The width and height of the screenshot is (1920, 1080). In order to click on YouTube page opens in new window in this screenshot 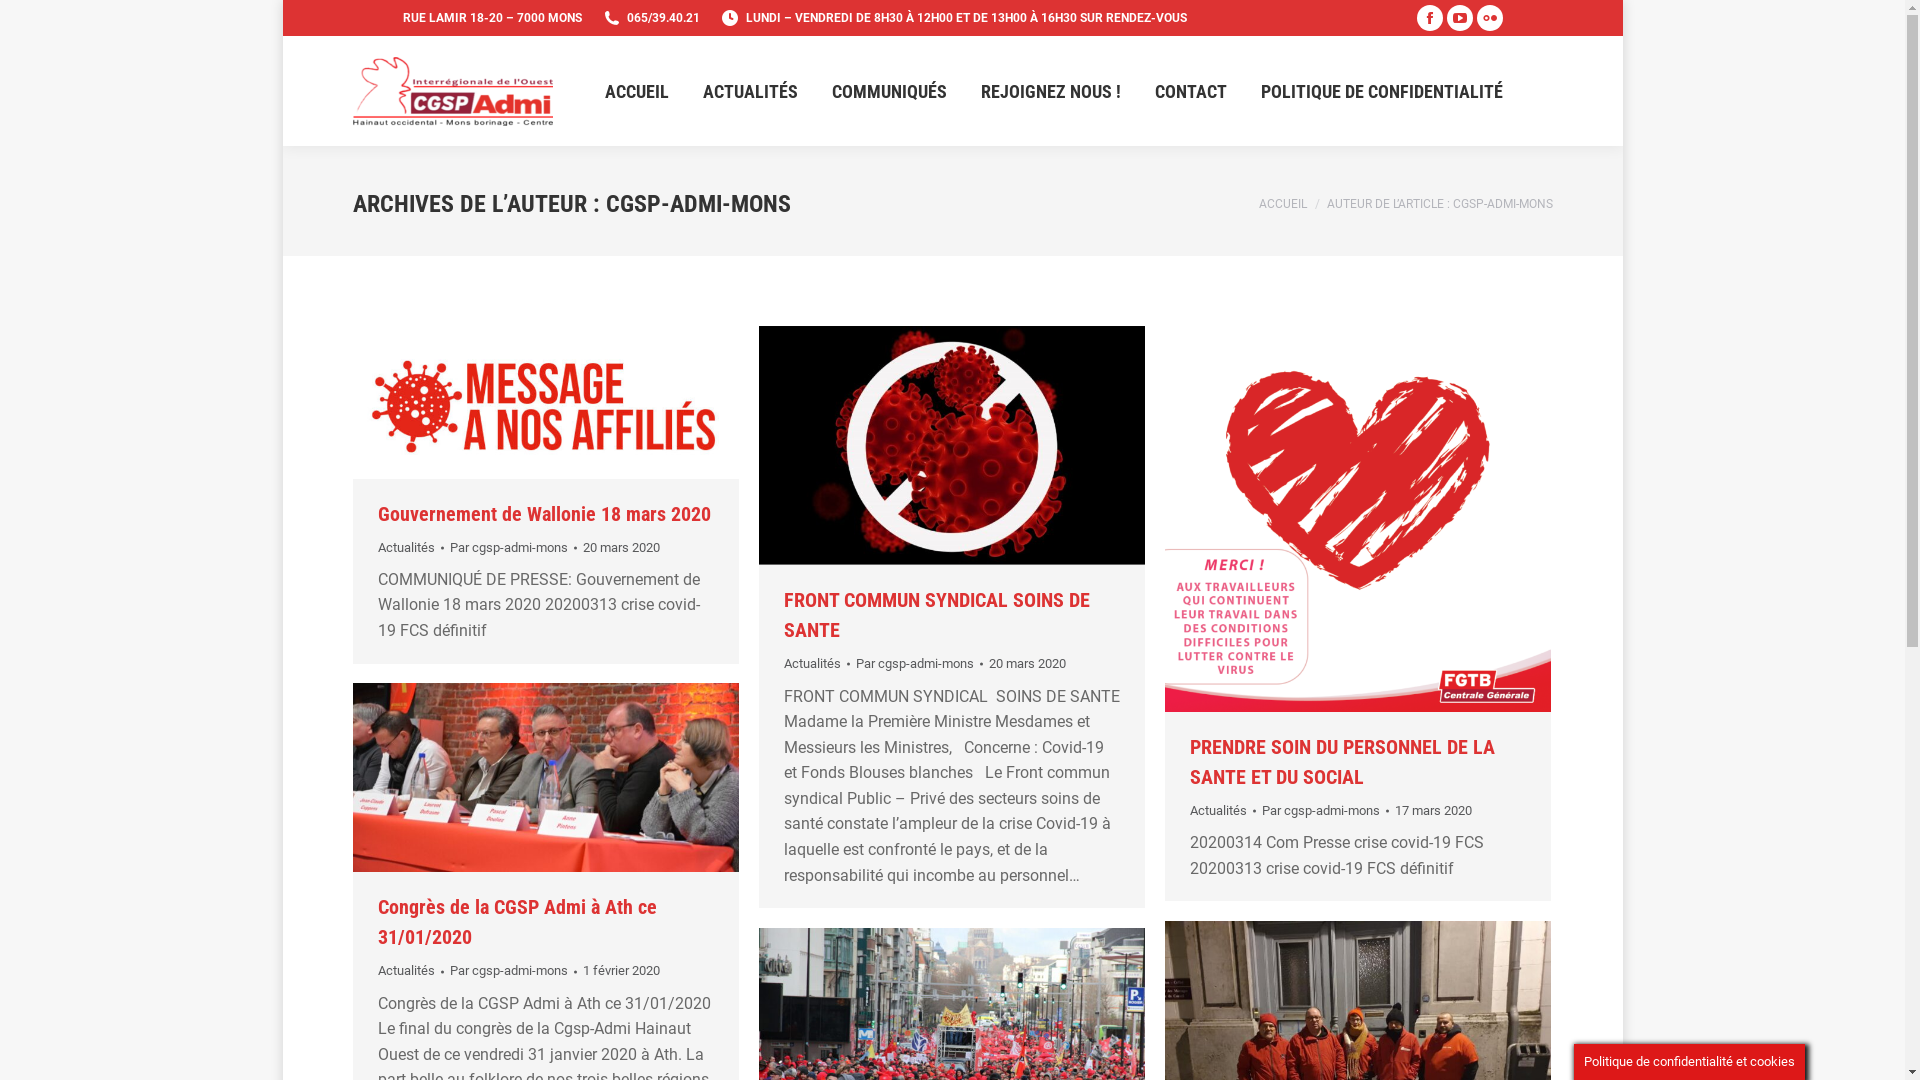, I will do `click(1459, 18)`.